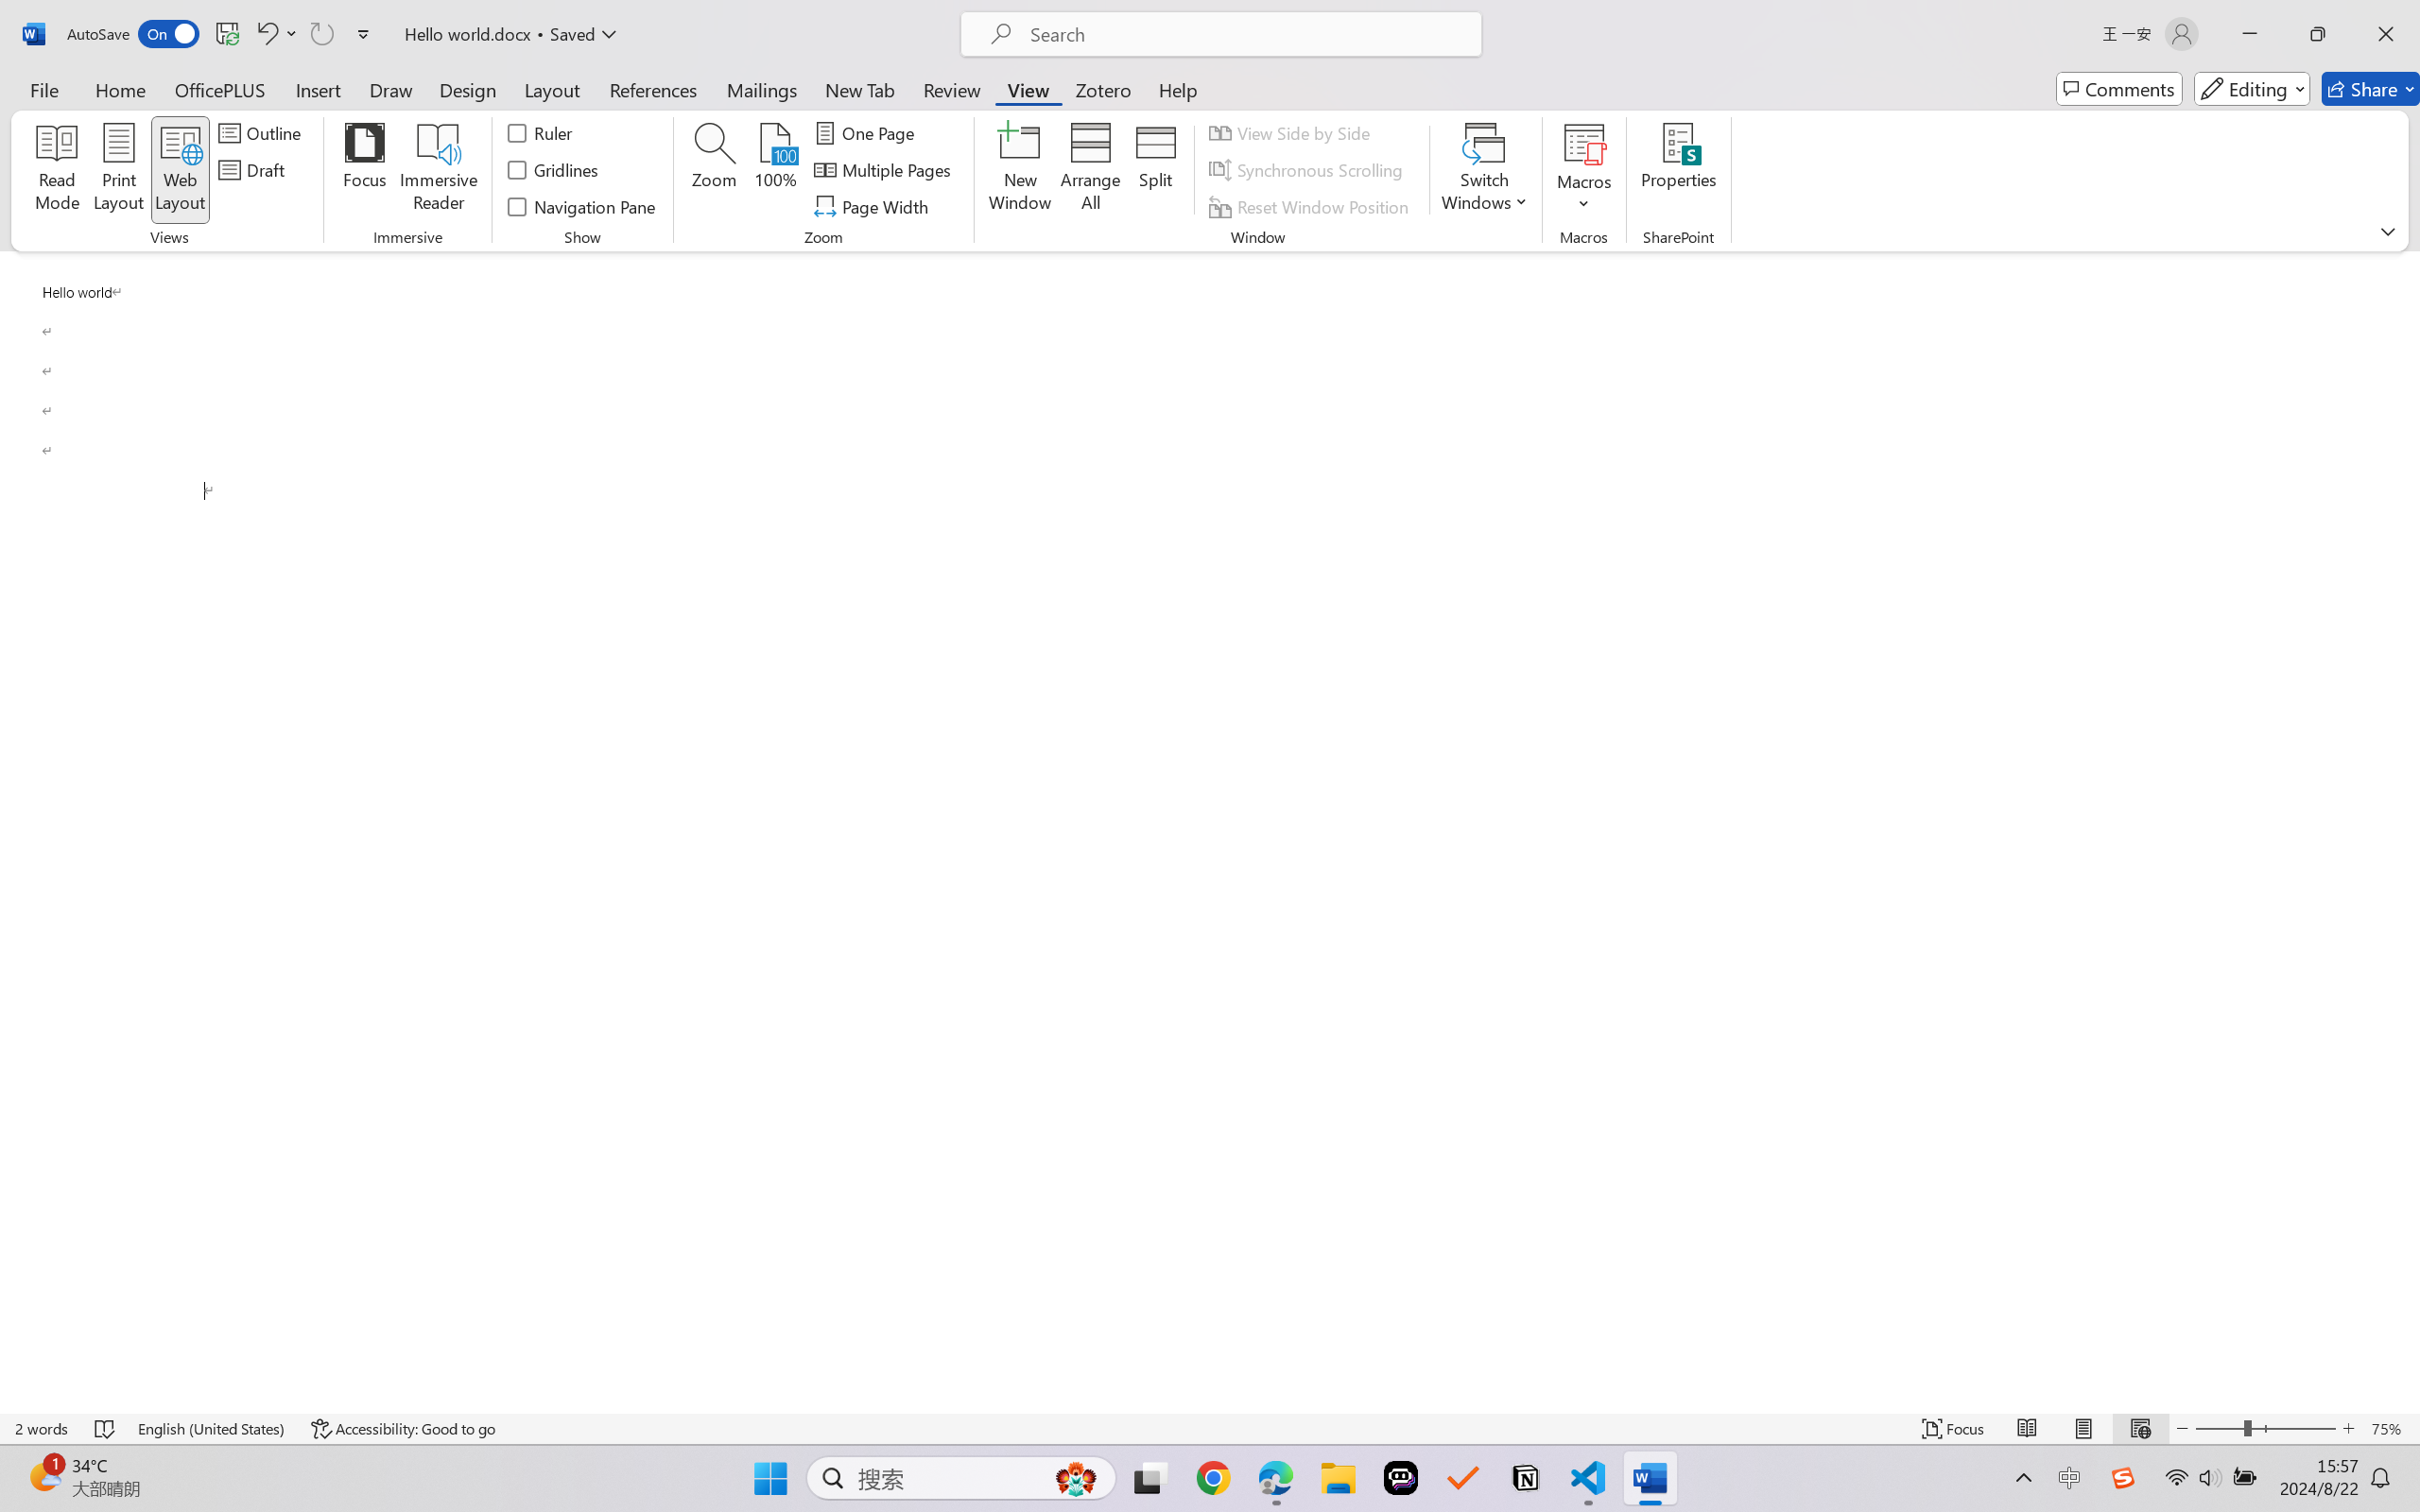 This screenshot has height=1512, width=2420. Describe the element at coordinates (364, 34) in the screenshot. I see `Customize Quick Access Toolbar` at that location.